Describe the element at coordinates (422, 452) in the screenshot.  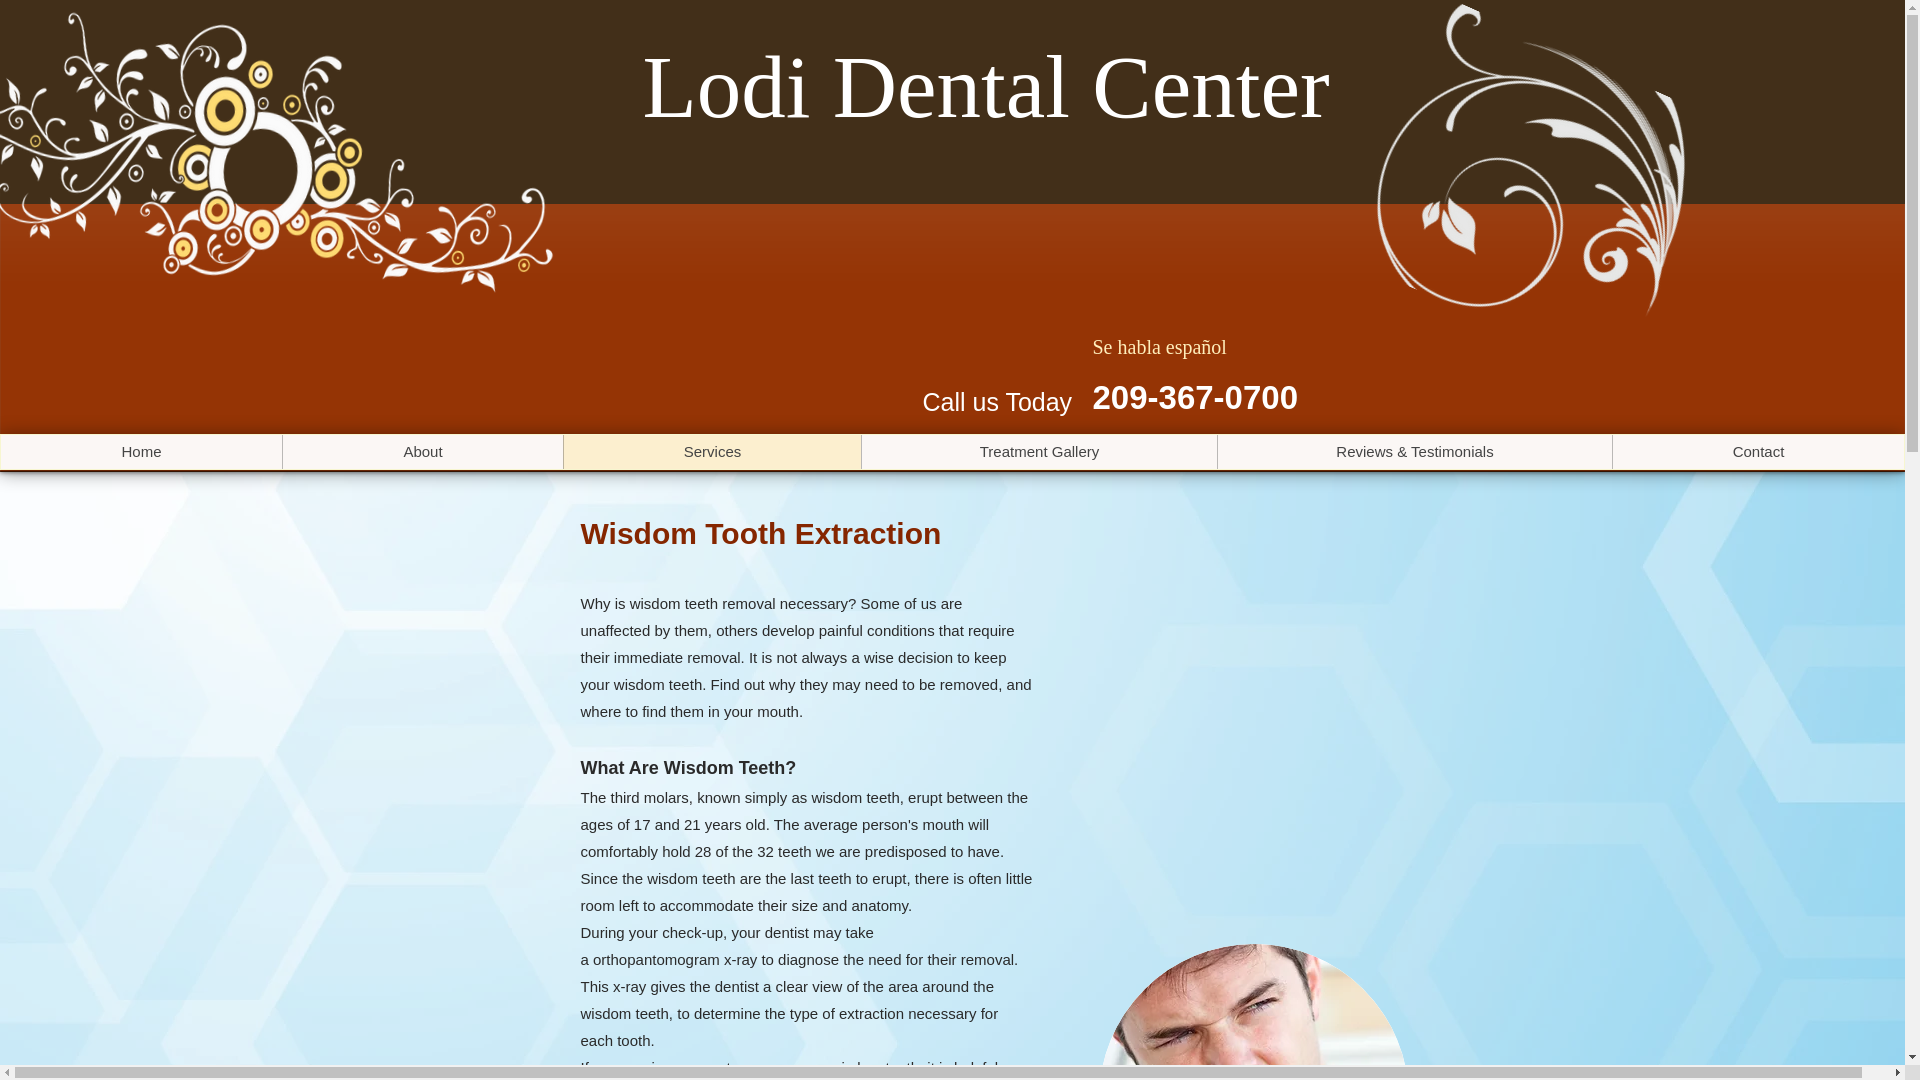
I see `About` at that location.